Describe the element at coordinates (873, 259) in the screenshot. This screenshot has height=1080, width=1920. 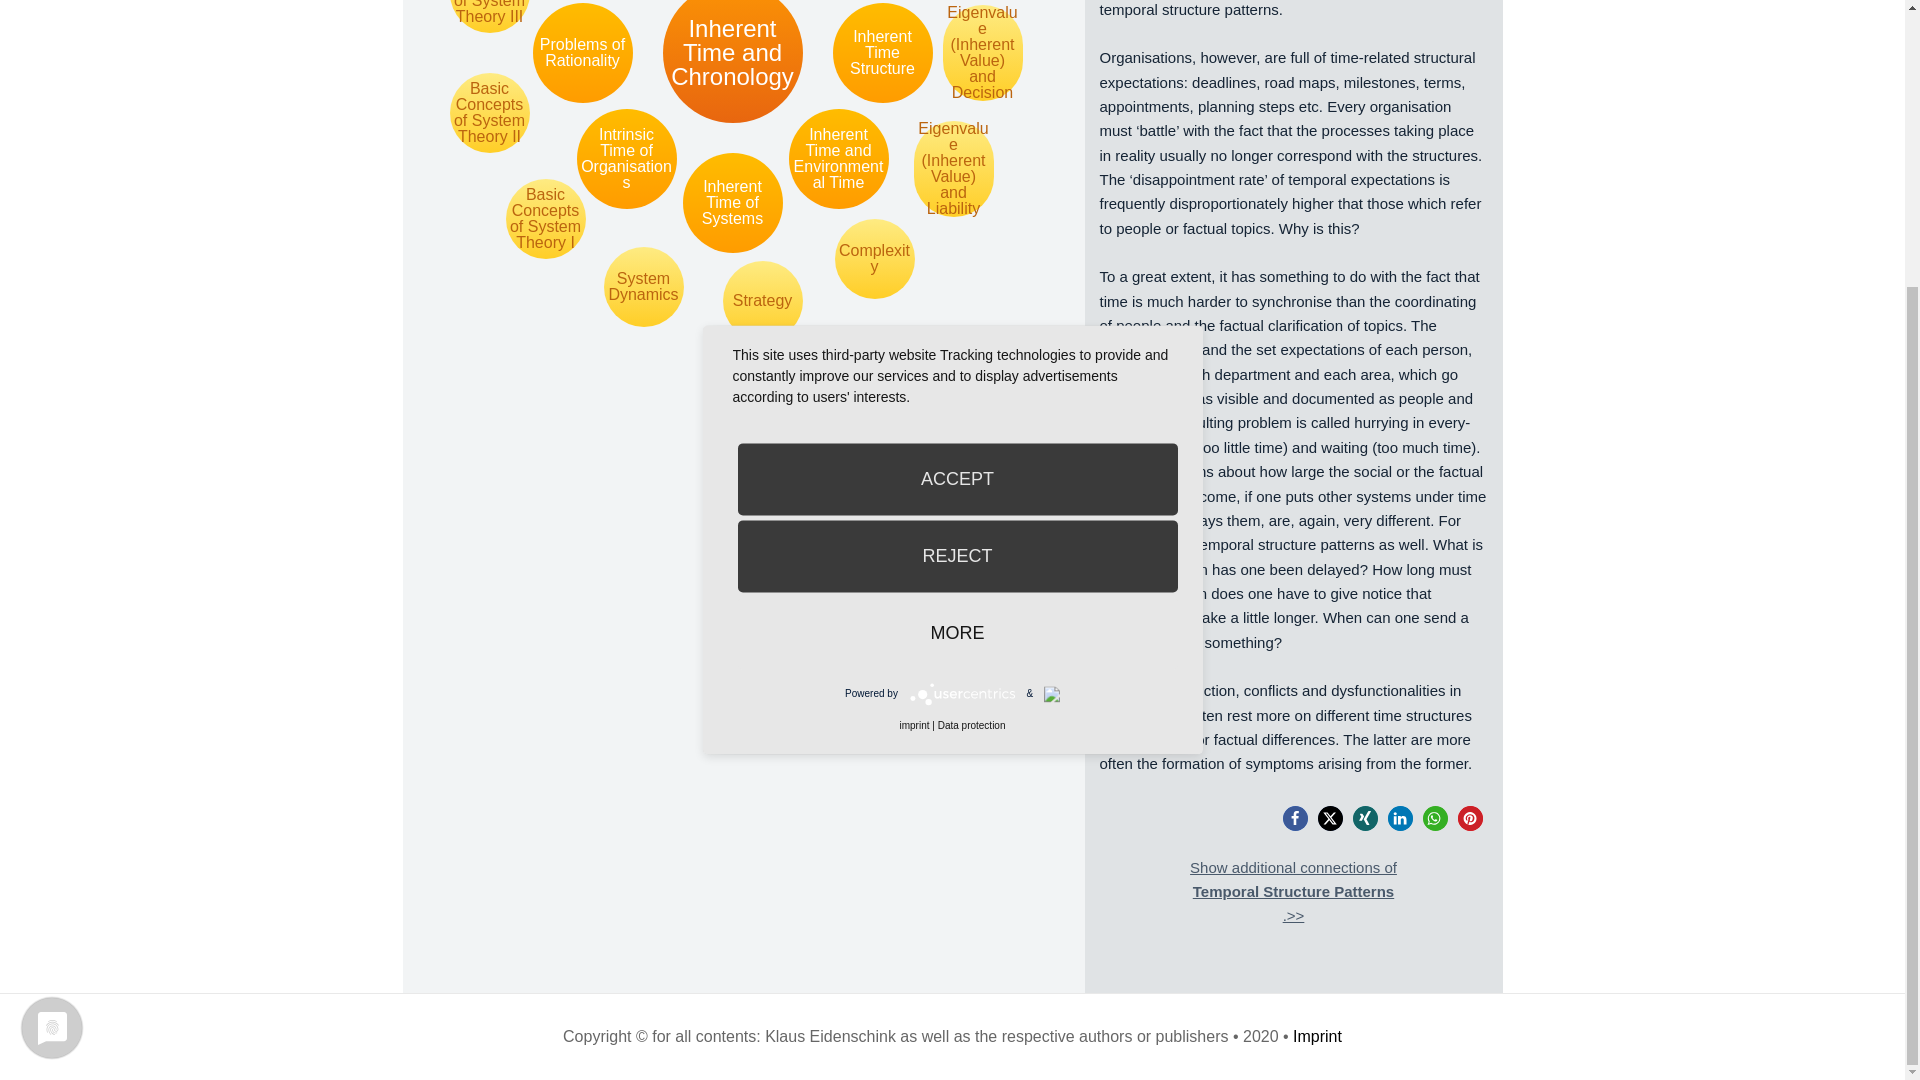
I see `Complexity` at that location.